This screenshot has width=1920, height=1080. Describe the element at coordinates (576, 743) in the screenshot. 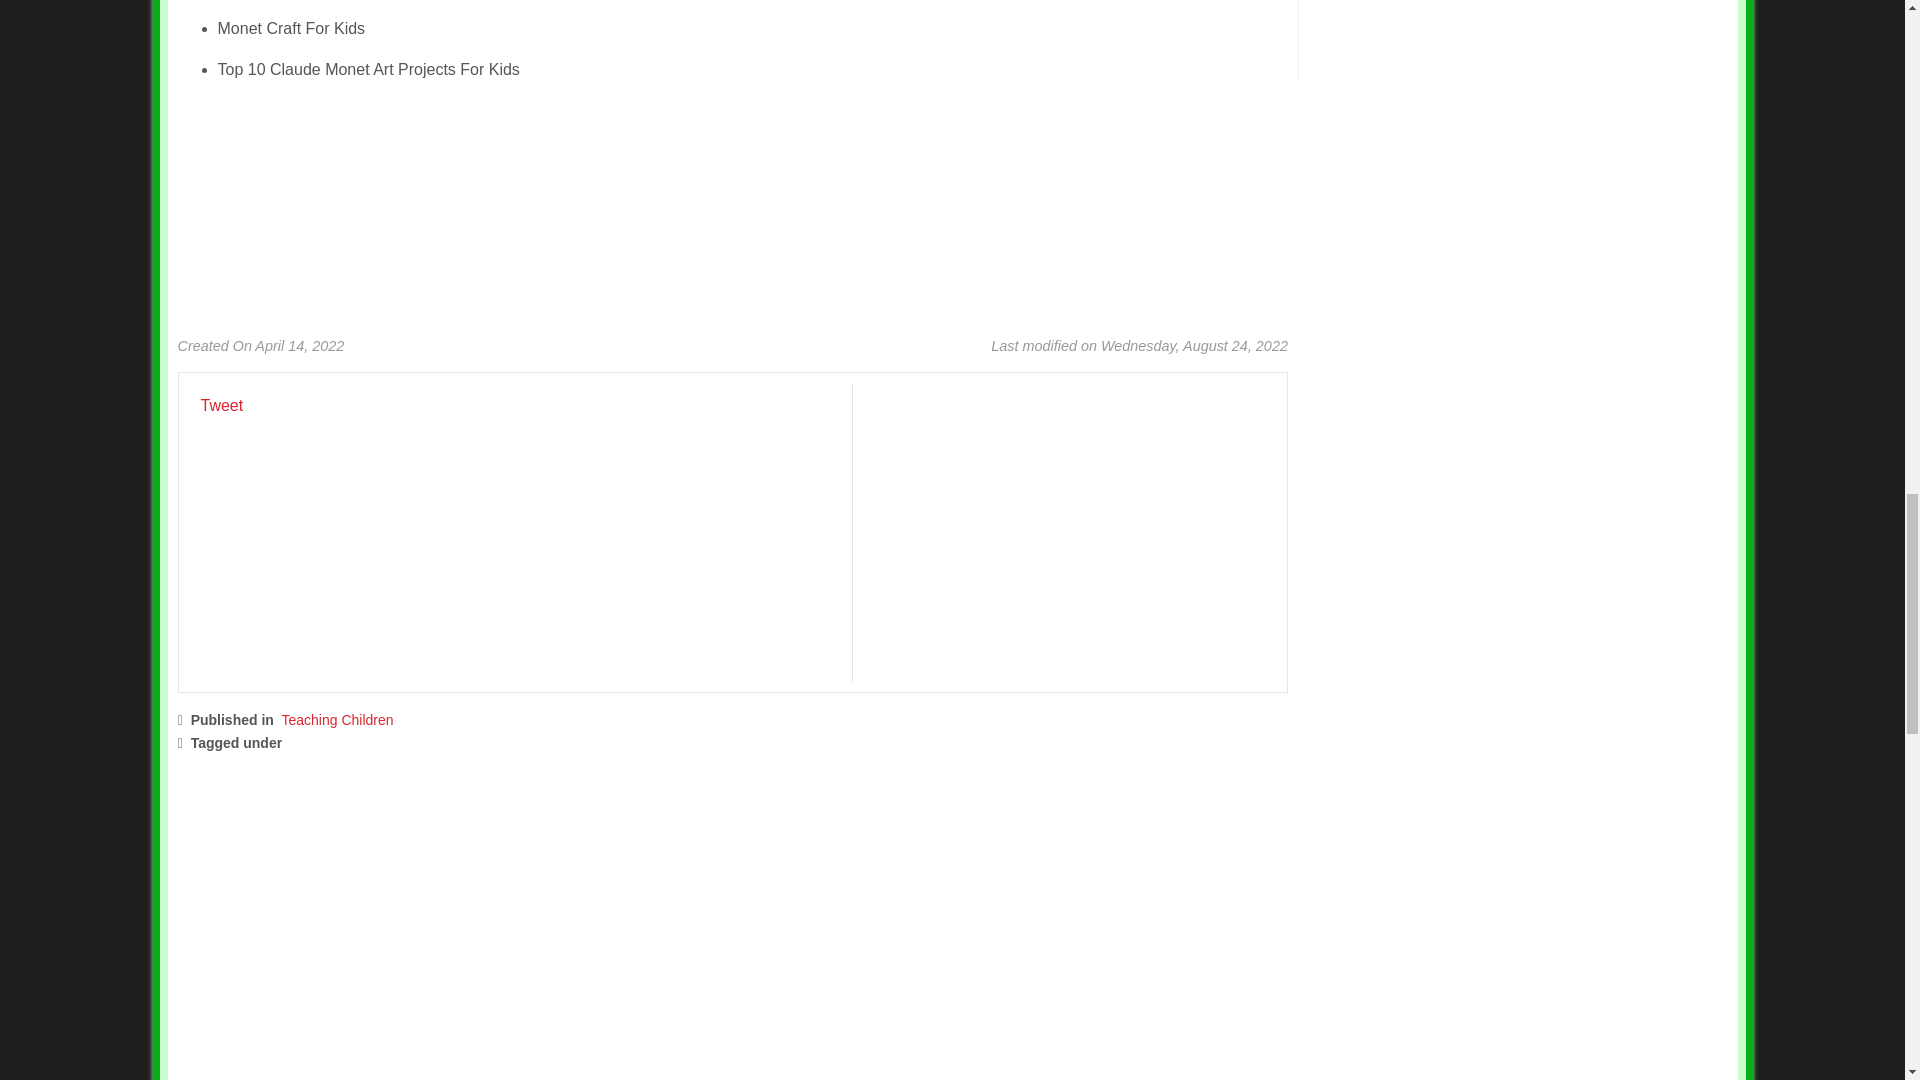

I see `painting activities` at that location.